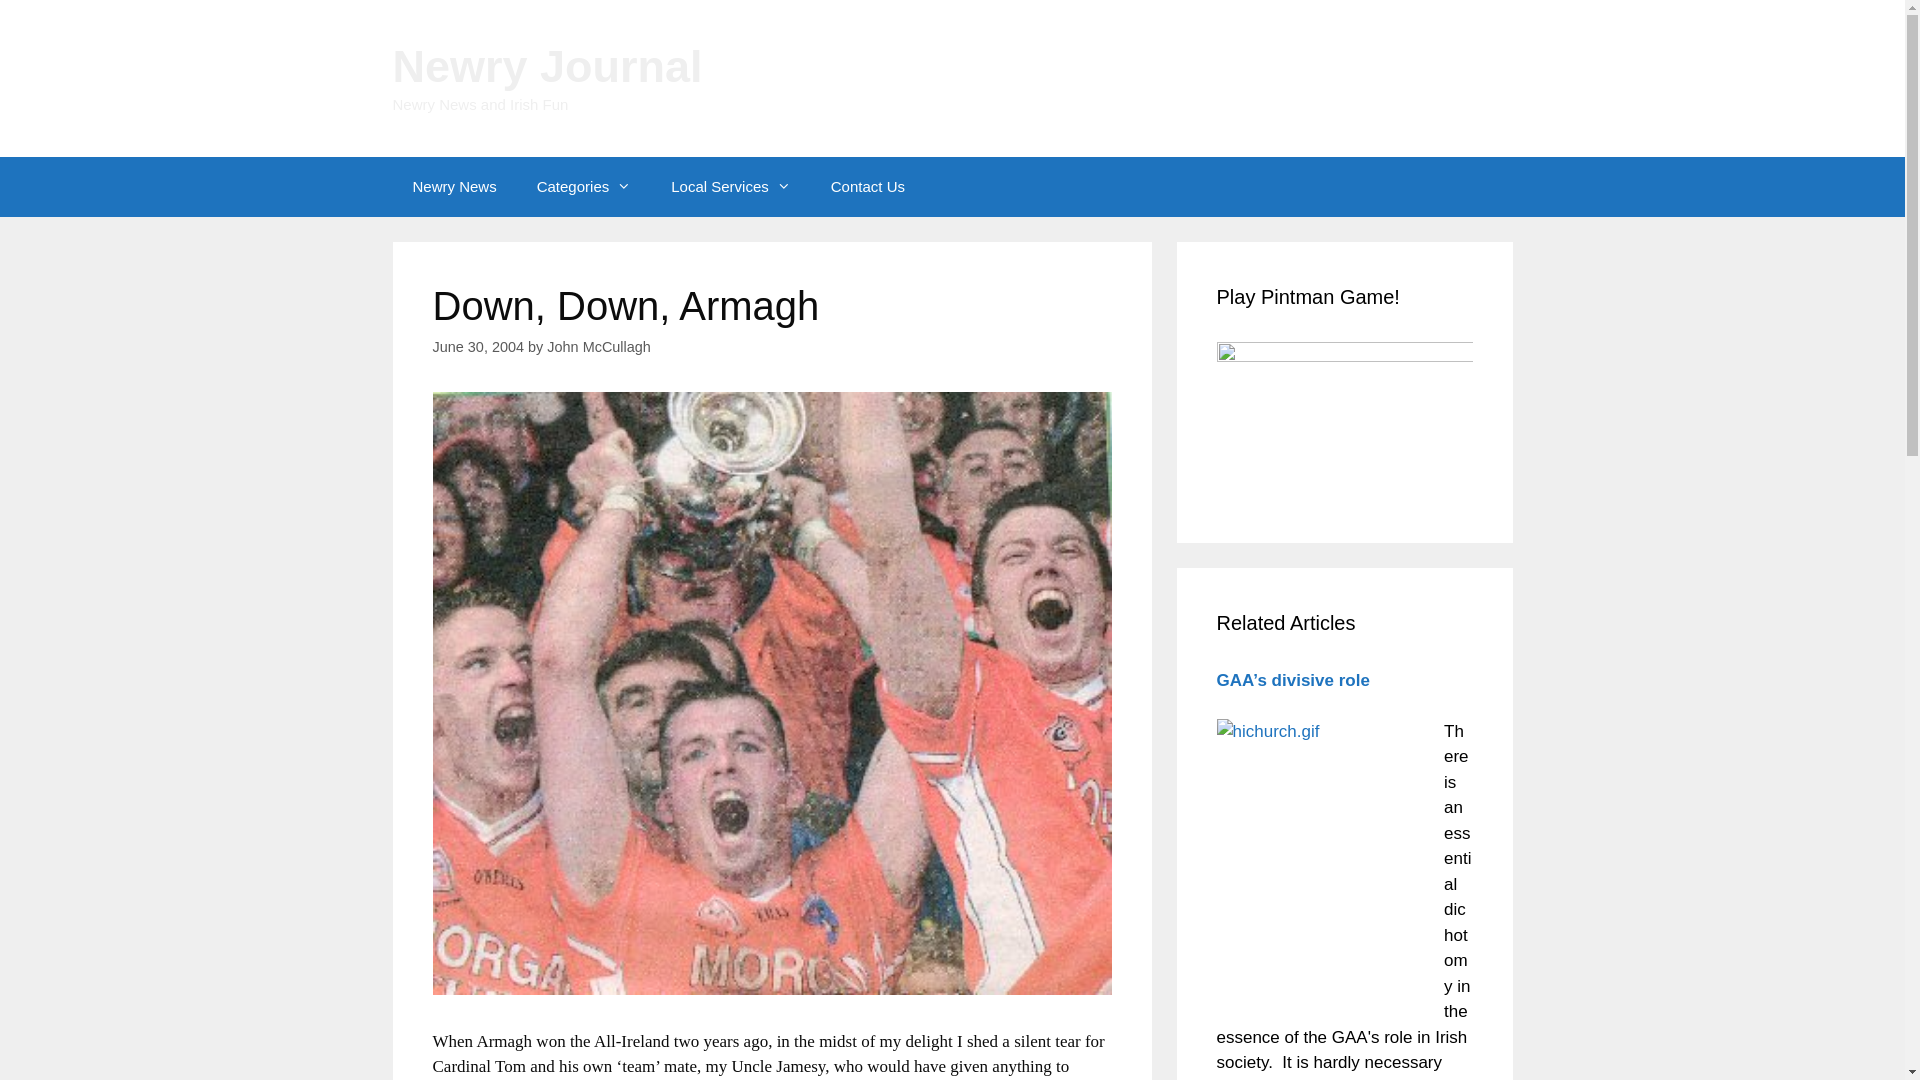  What do you see at coordinates (598, 347) in the screenshot?
I see `View all posts by John McCullagh` at bounding box center [598, 347].